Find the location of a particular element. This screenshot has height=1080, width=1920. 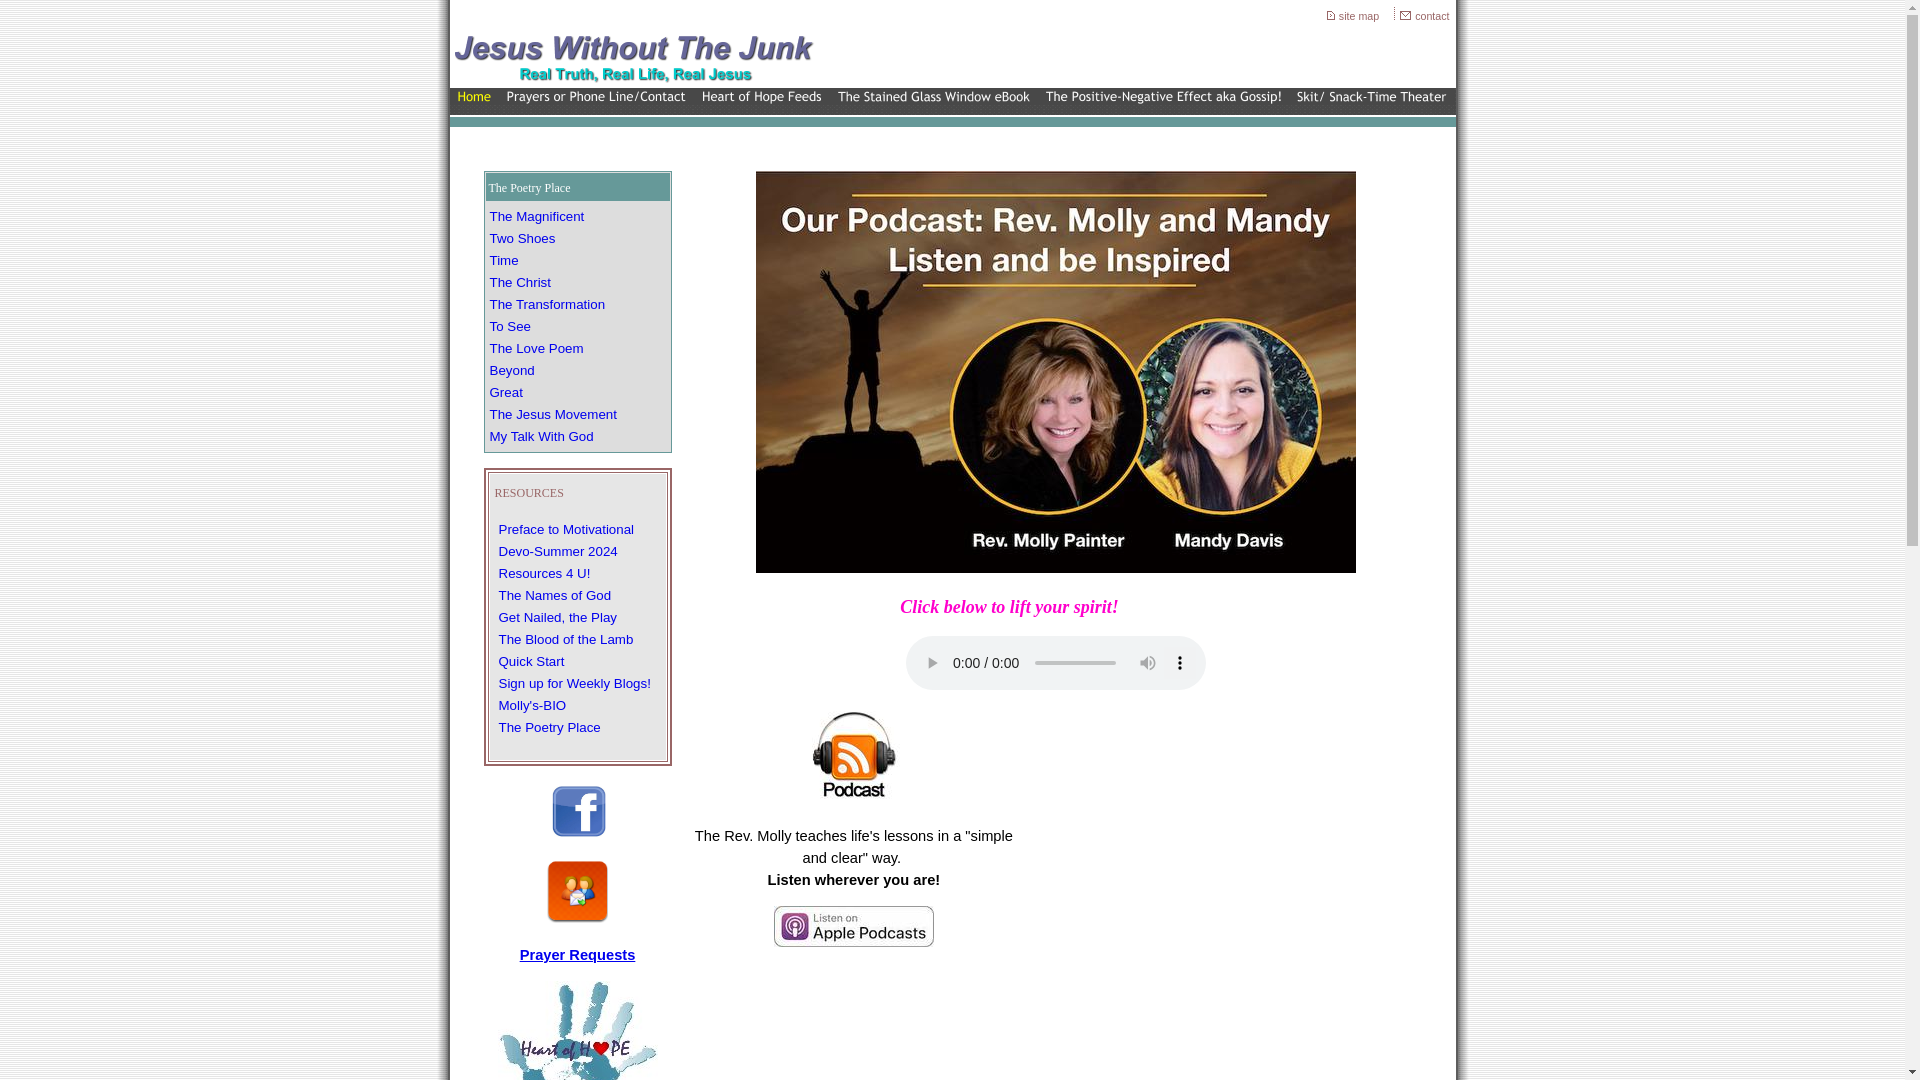

The Poetry Place is located at coordinates (548, 728).